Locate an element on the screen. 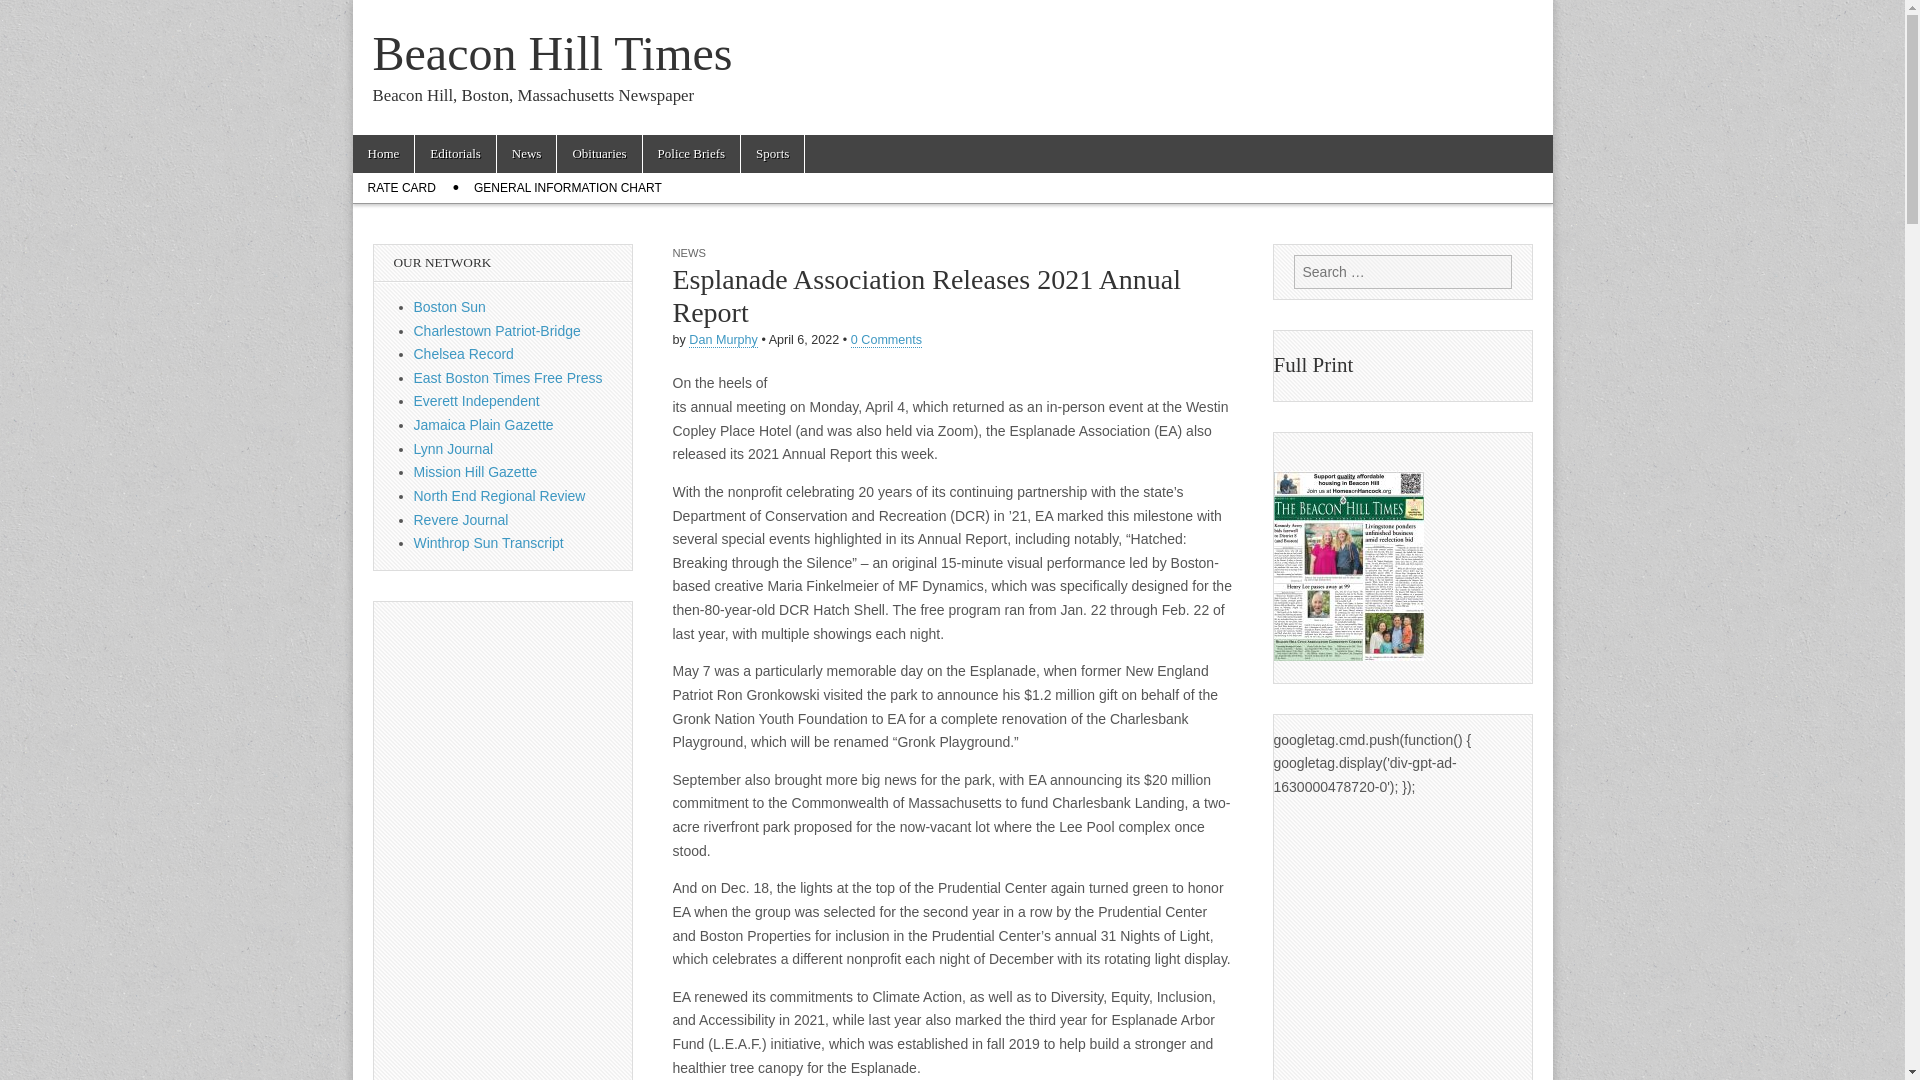 The width and height of the screenshot is (1920, 1080). Beacon Hill Times is located at coordinates (552, 53).